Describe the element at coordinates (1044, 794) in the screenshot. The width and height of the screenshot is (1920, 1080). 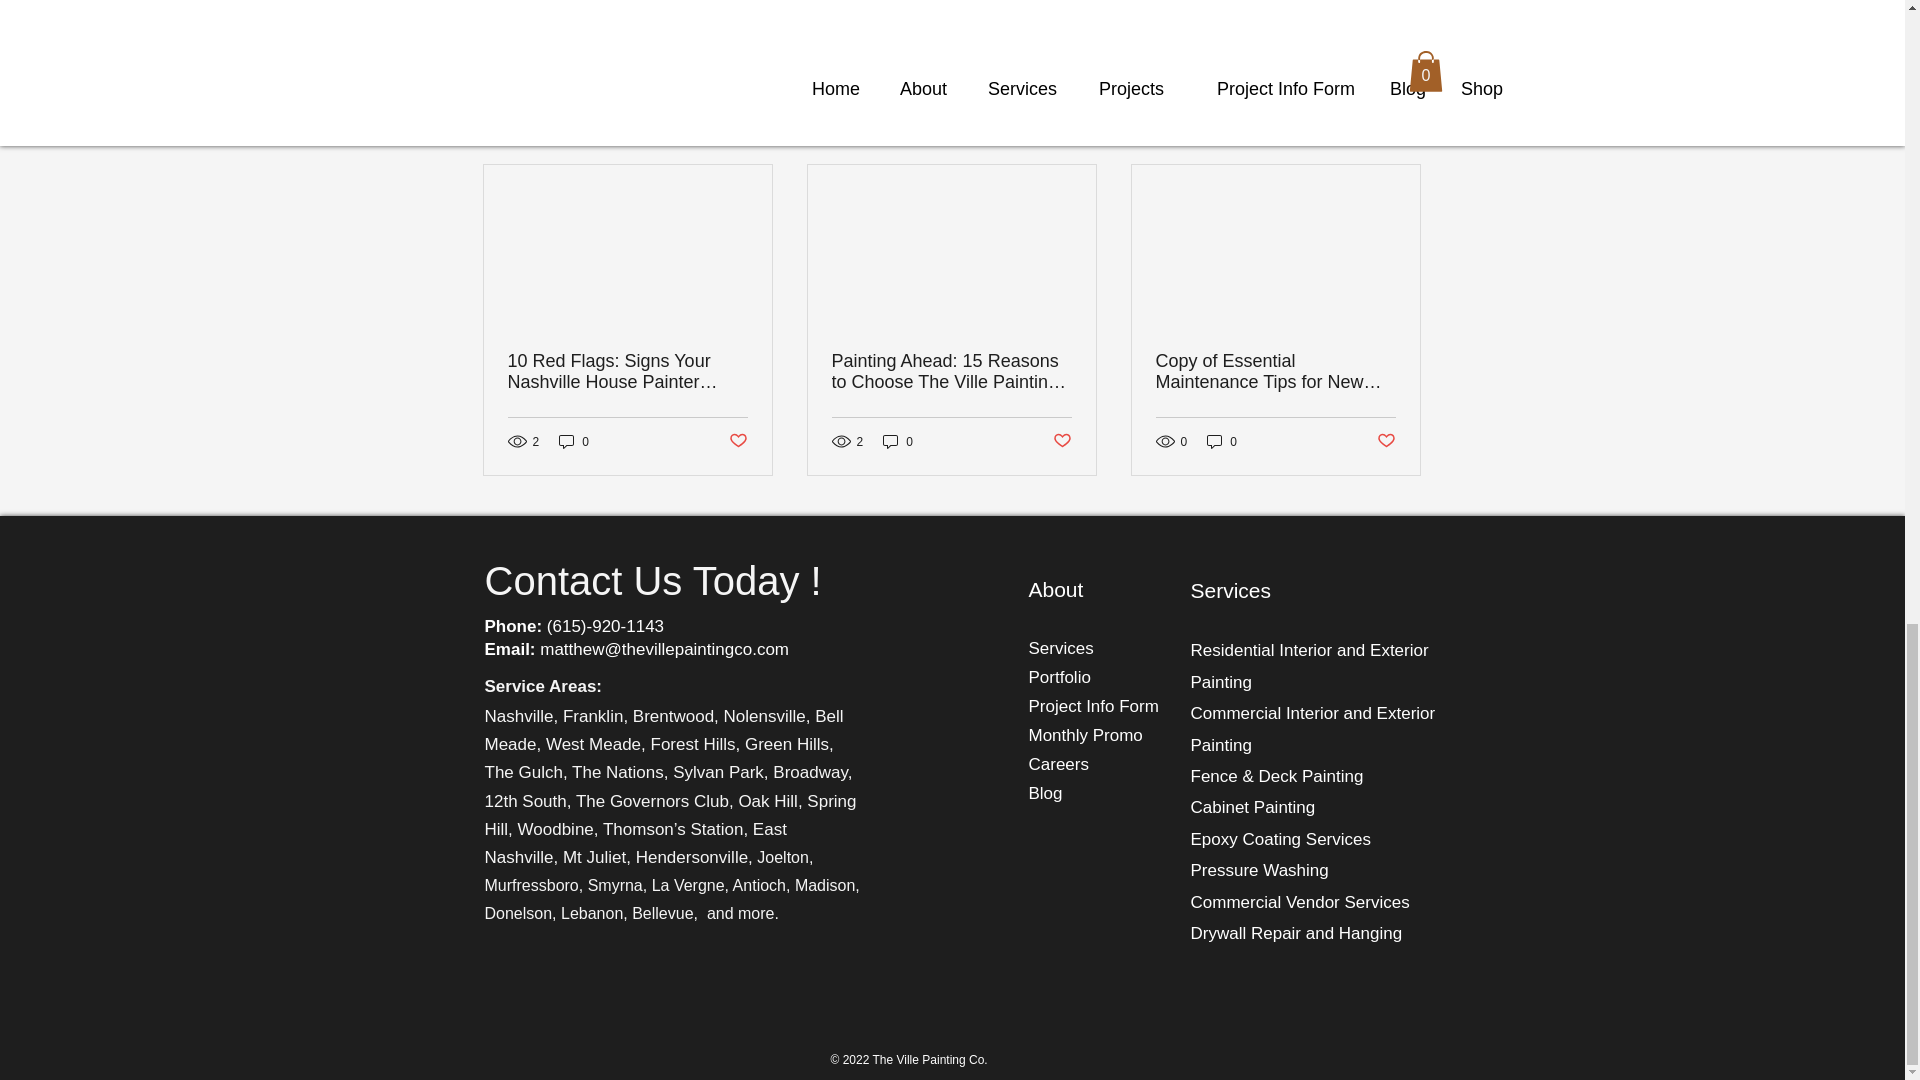
I see `Blog` at that location.